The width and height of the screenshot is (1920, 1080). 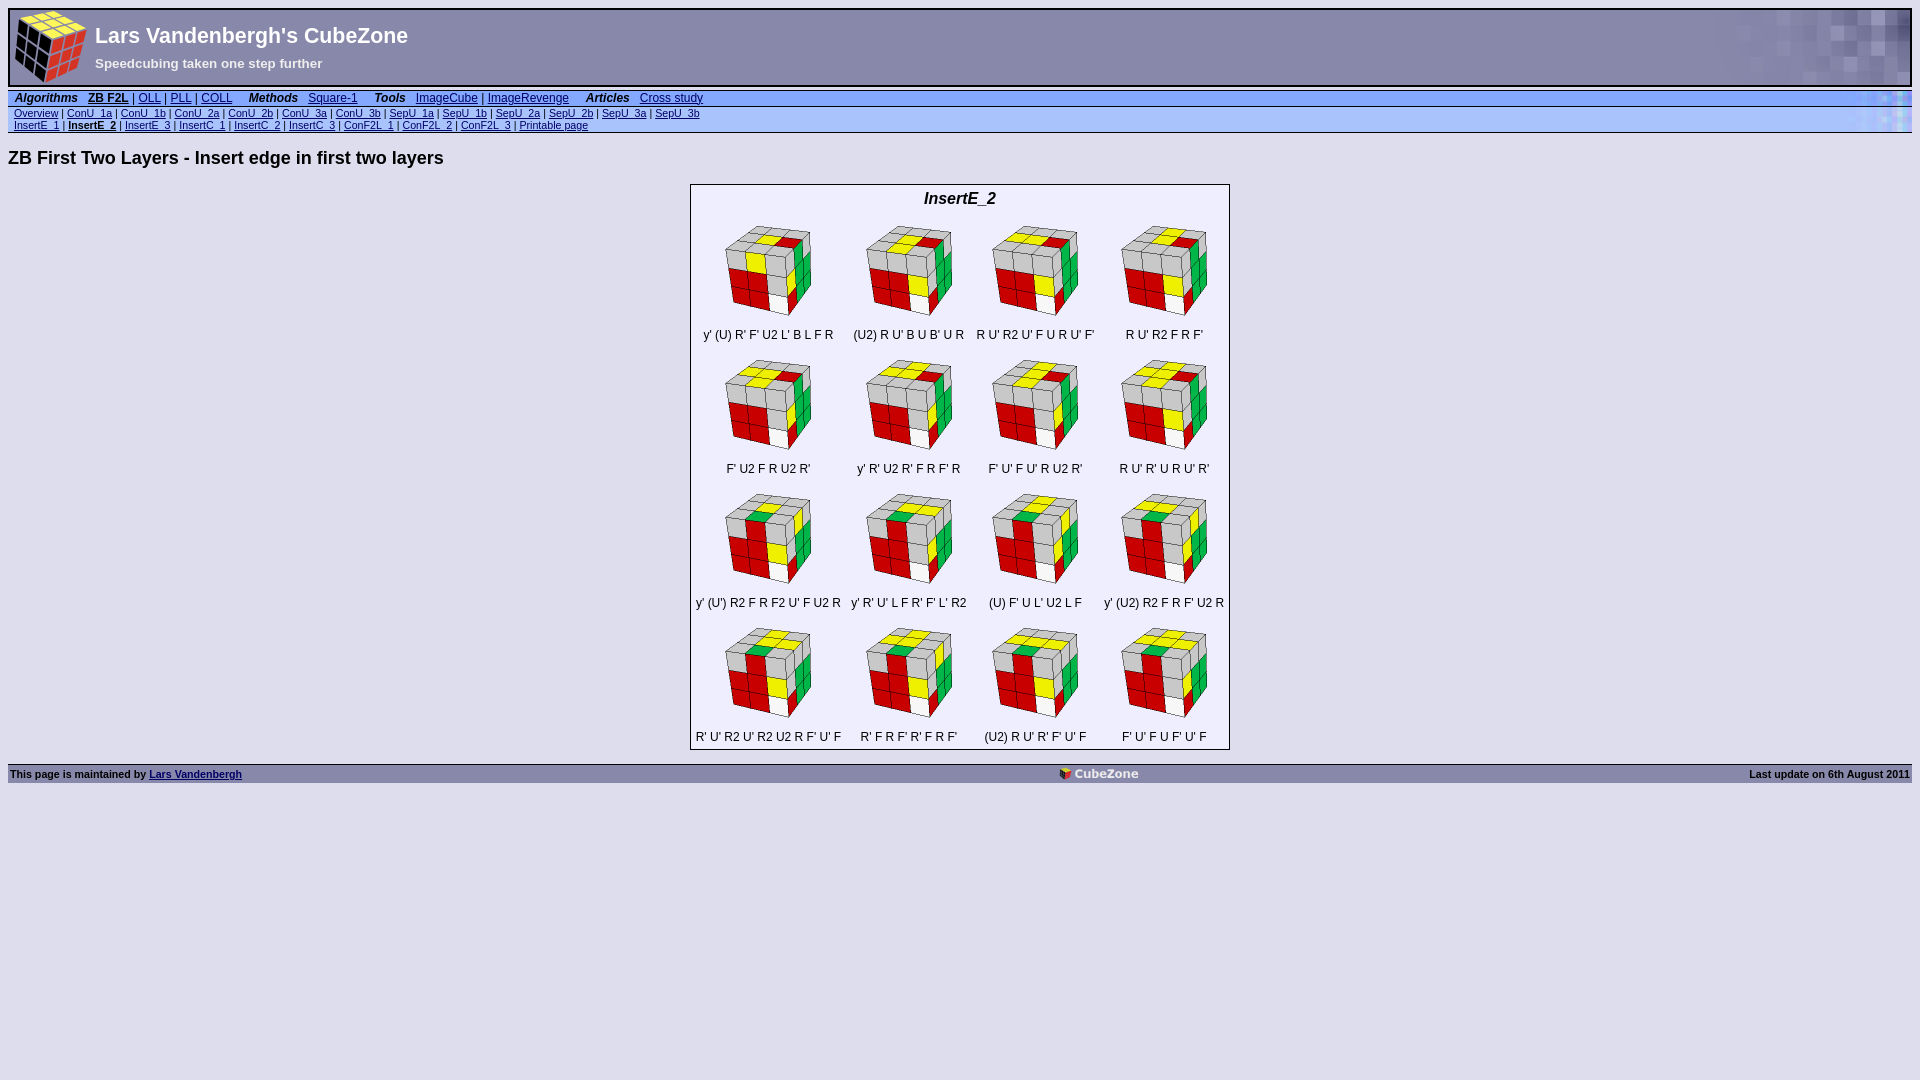 What do you see at coordinates (369, 125) in the screenshot?
I see `ConF2L_1` at bounding box center [369, 125].